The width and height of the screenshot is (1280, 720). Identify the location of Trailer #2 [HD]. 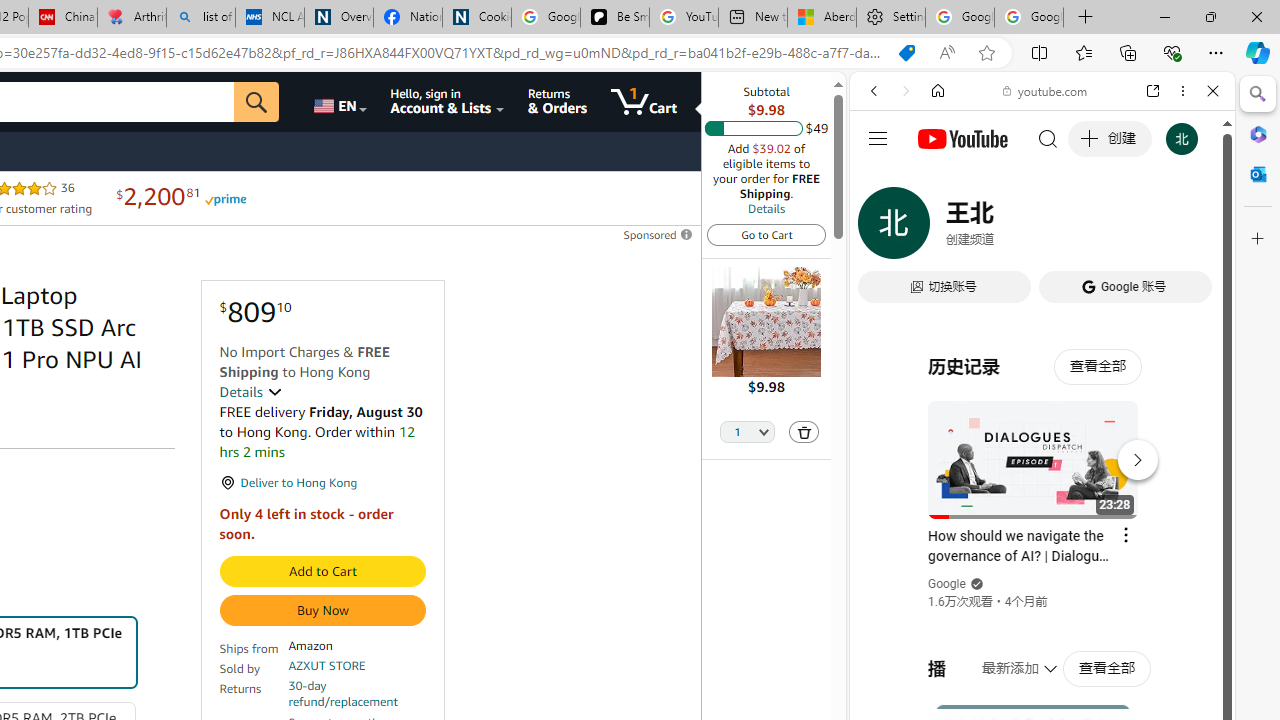
(1042, 594).